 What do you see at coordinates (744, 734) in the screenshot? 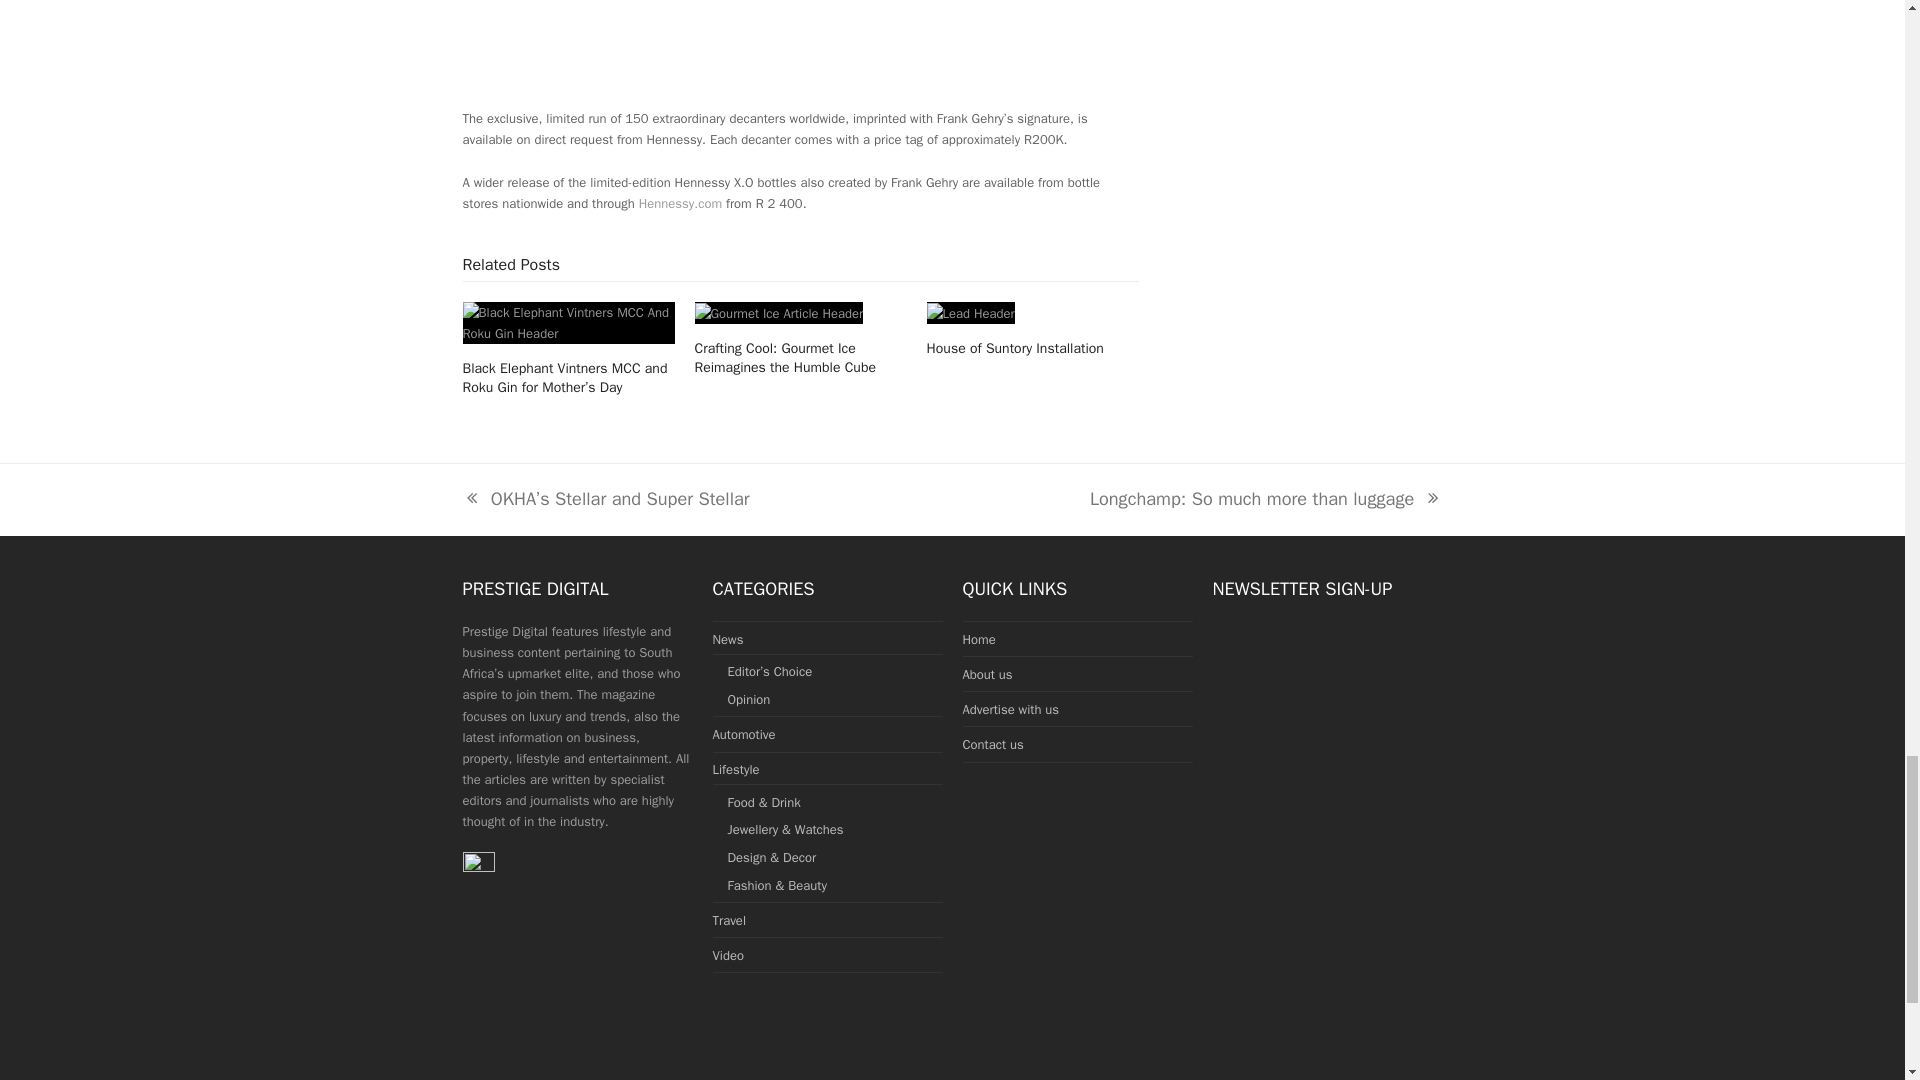
I see `Crafting Cool: Gourmet Ice Reimagines the Humble Cube` at bounding box center [744, 734].